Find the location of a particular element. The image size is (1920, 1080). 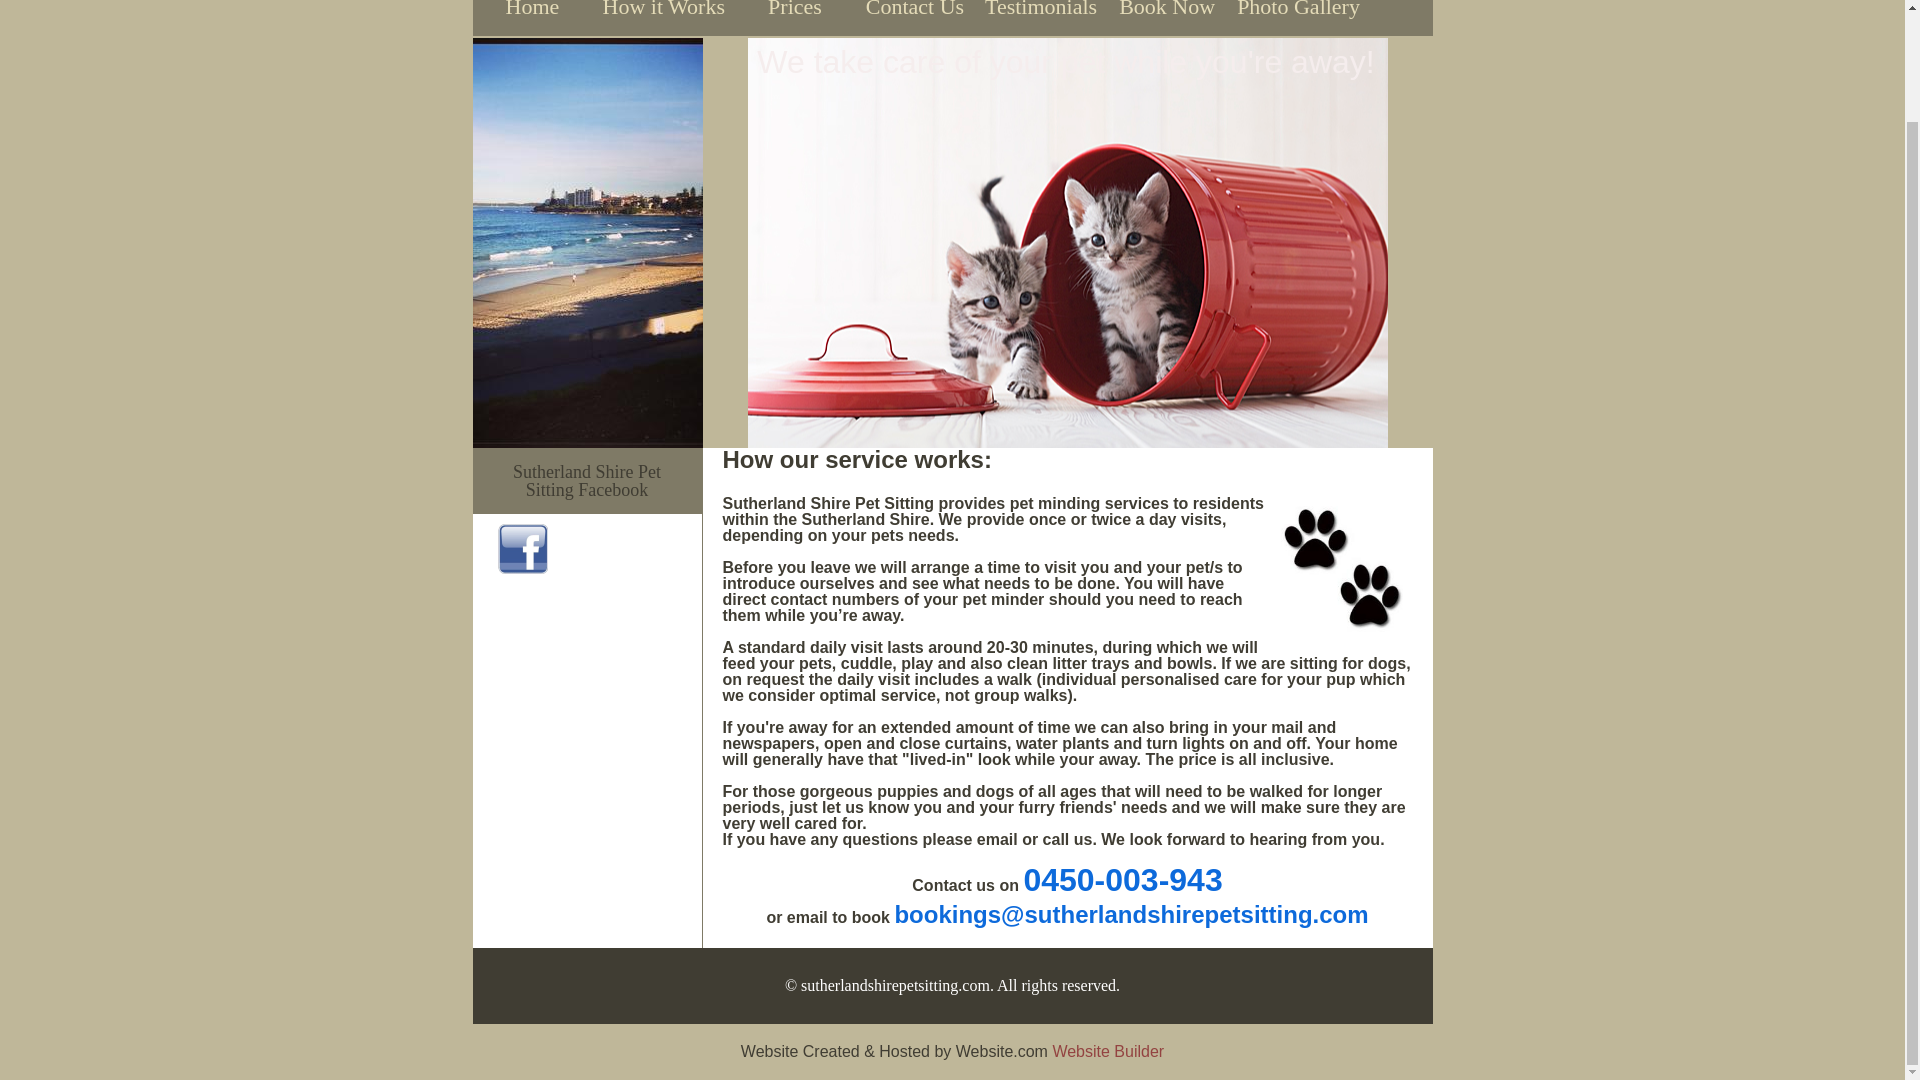

Home is located at coordinates (532, 18).